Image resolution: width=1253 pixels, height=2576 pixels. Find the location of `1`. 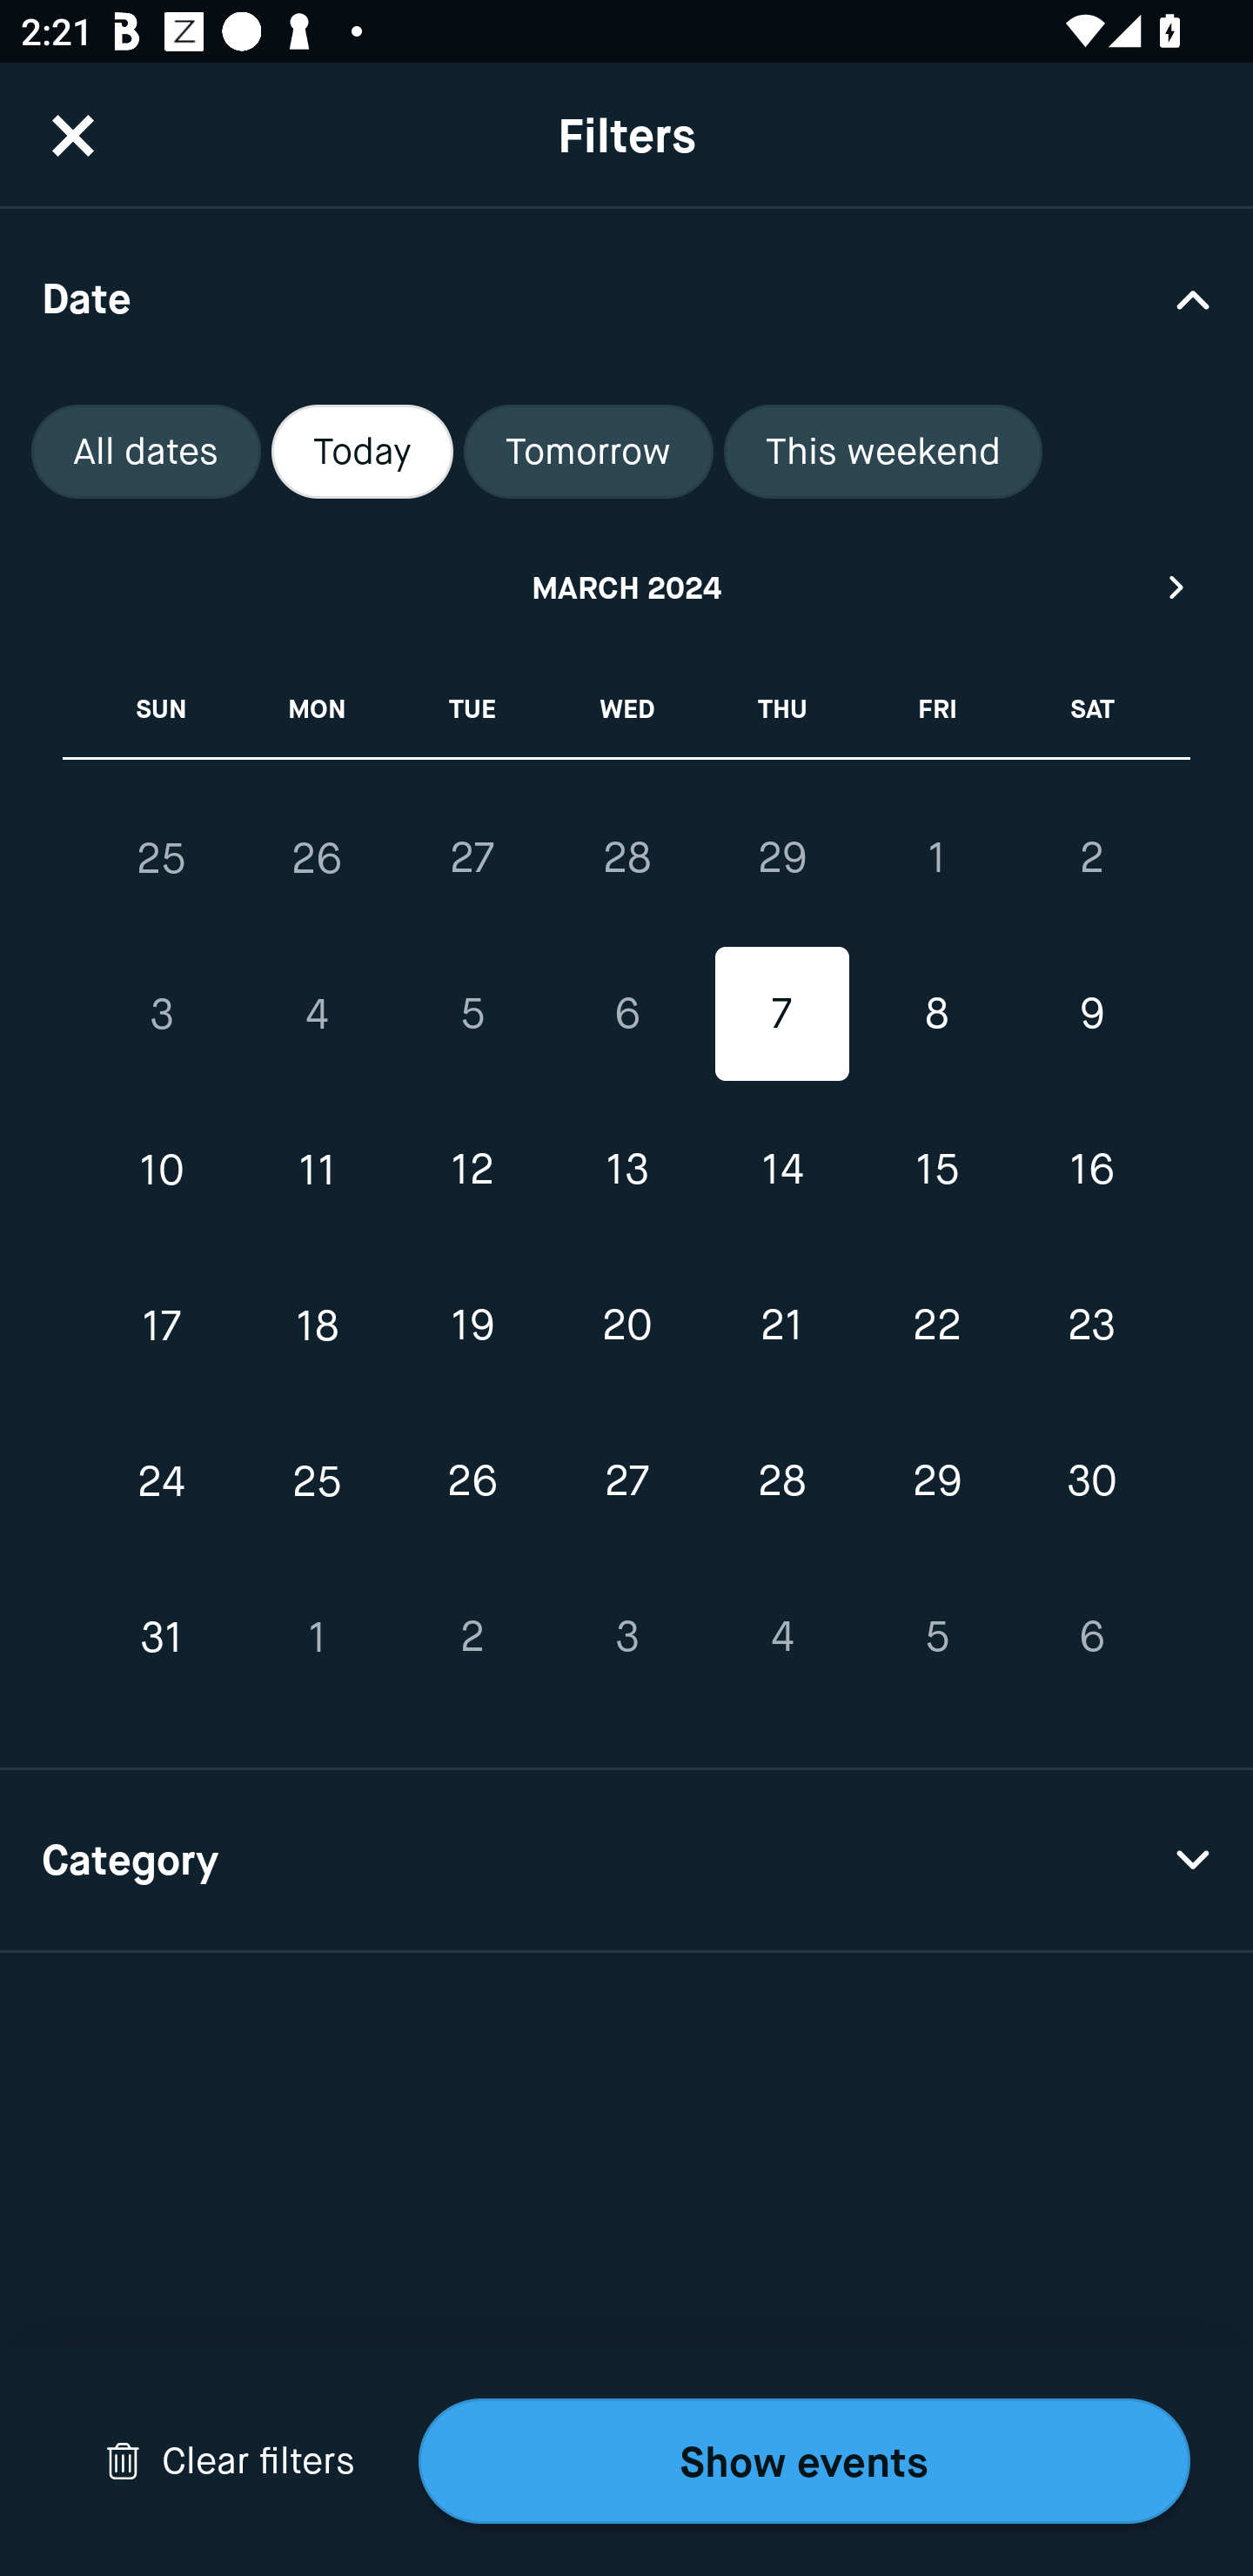

1 is located at coordinates (936, 857).